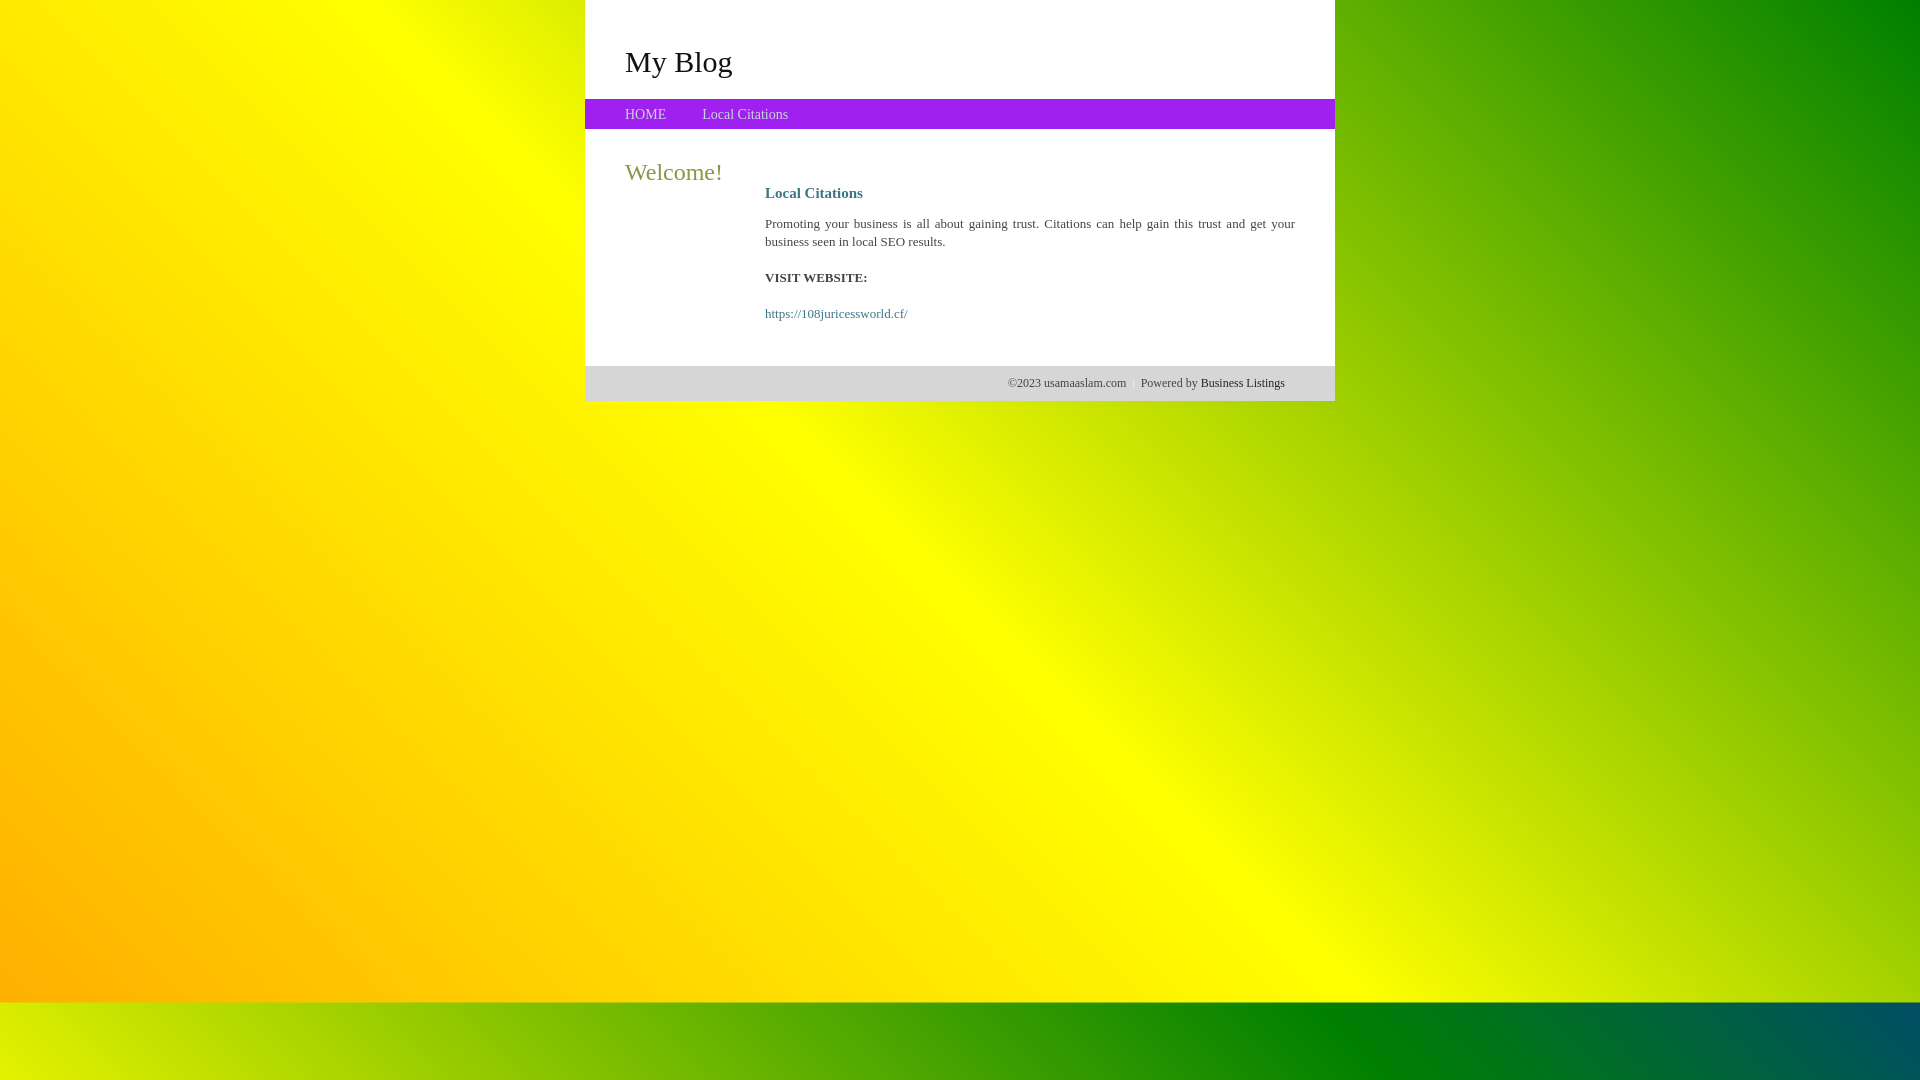 This screenshot has width=1920, height=1080. Describe the element at coordinates (679, 61) in the screenshot. I see `My Blog` at that location.